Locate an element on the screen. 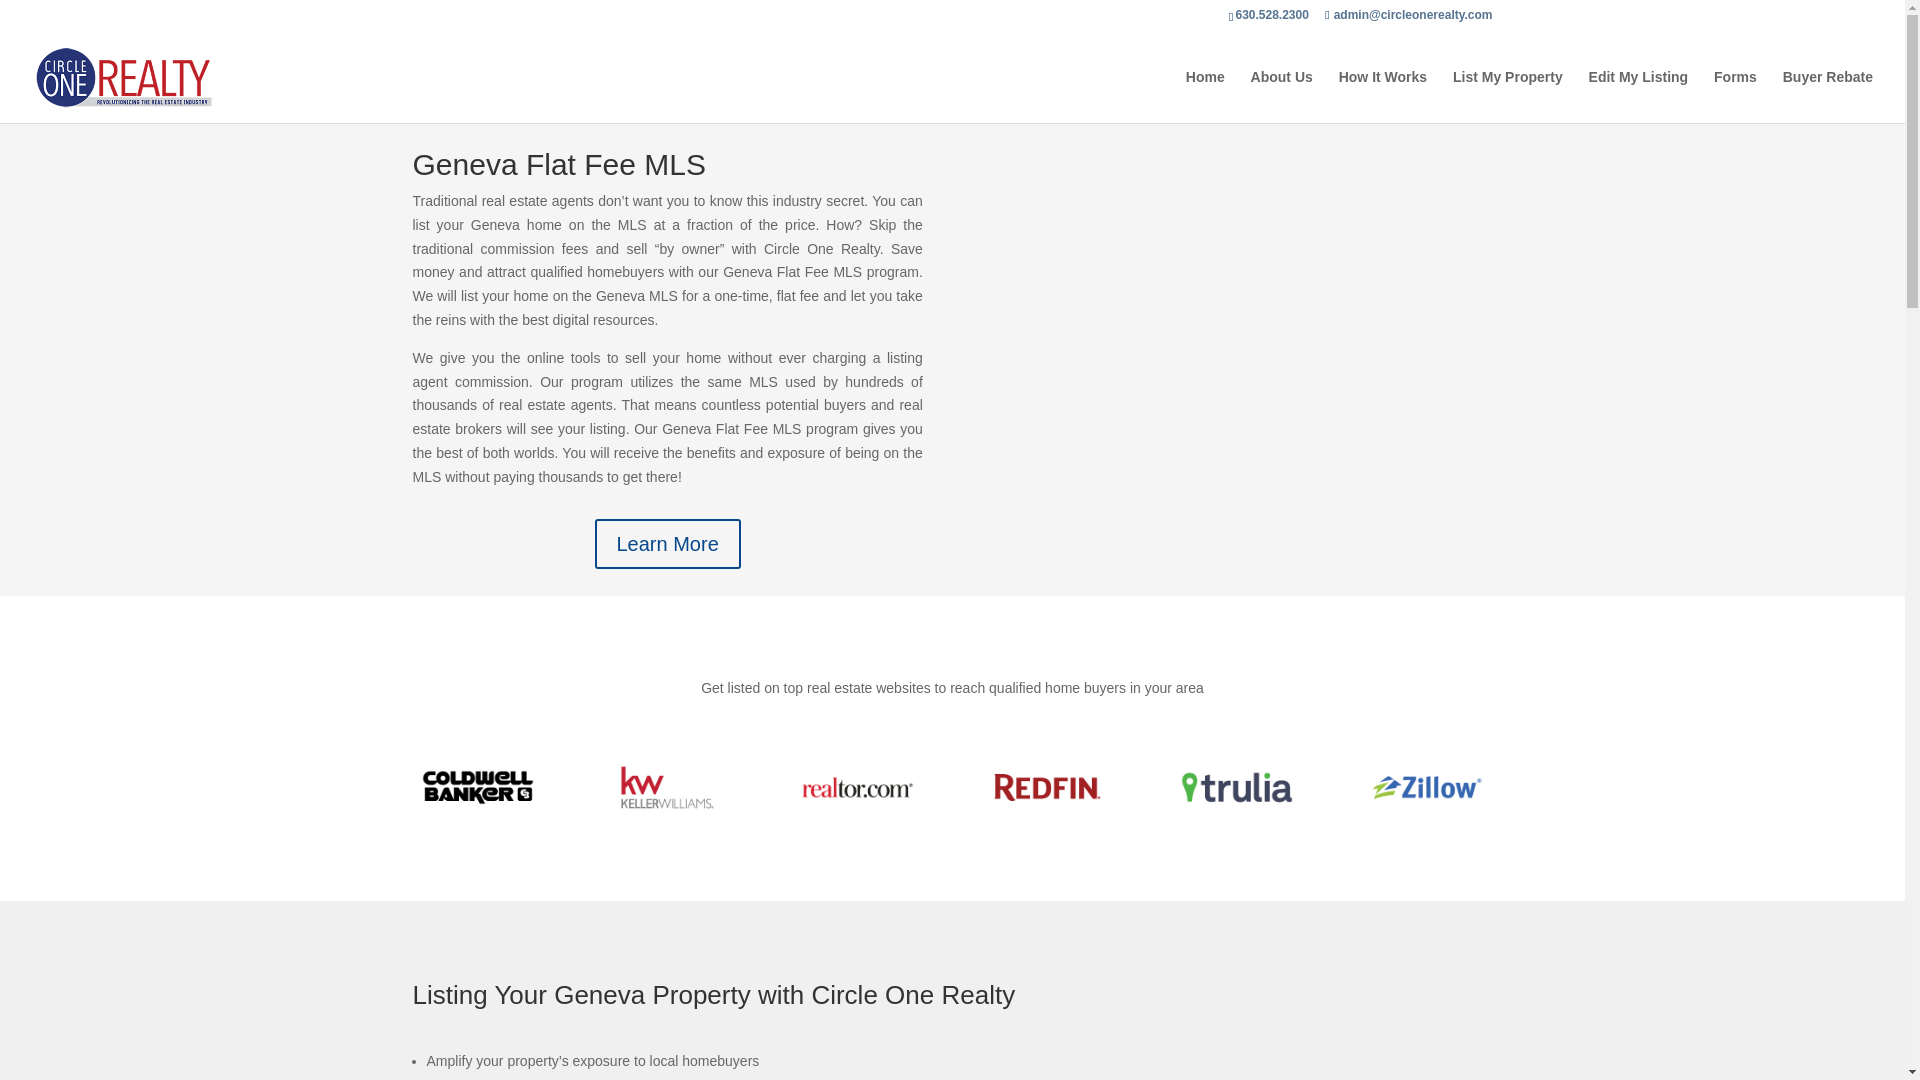 This screenshot has height=1080, width=1920. List My Property is located at coordinates (1508, 96).